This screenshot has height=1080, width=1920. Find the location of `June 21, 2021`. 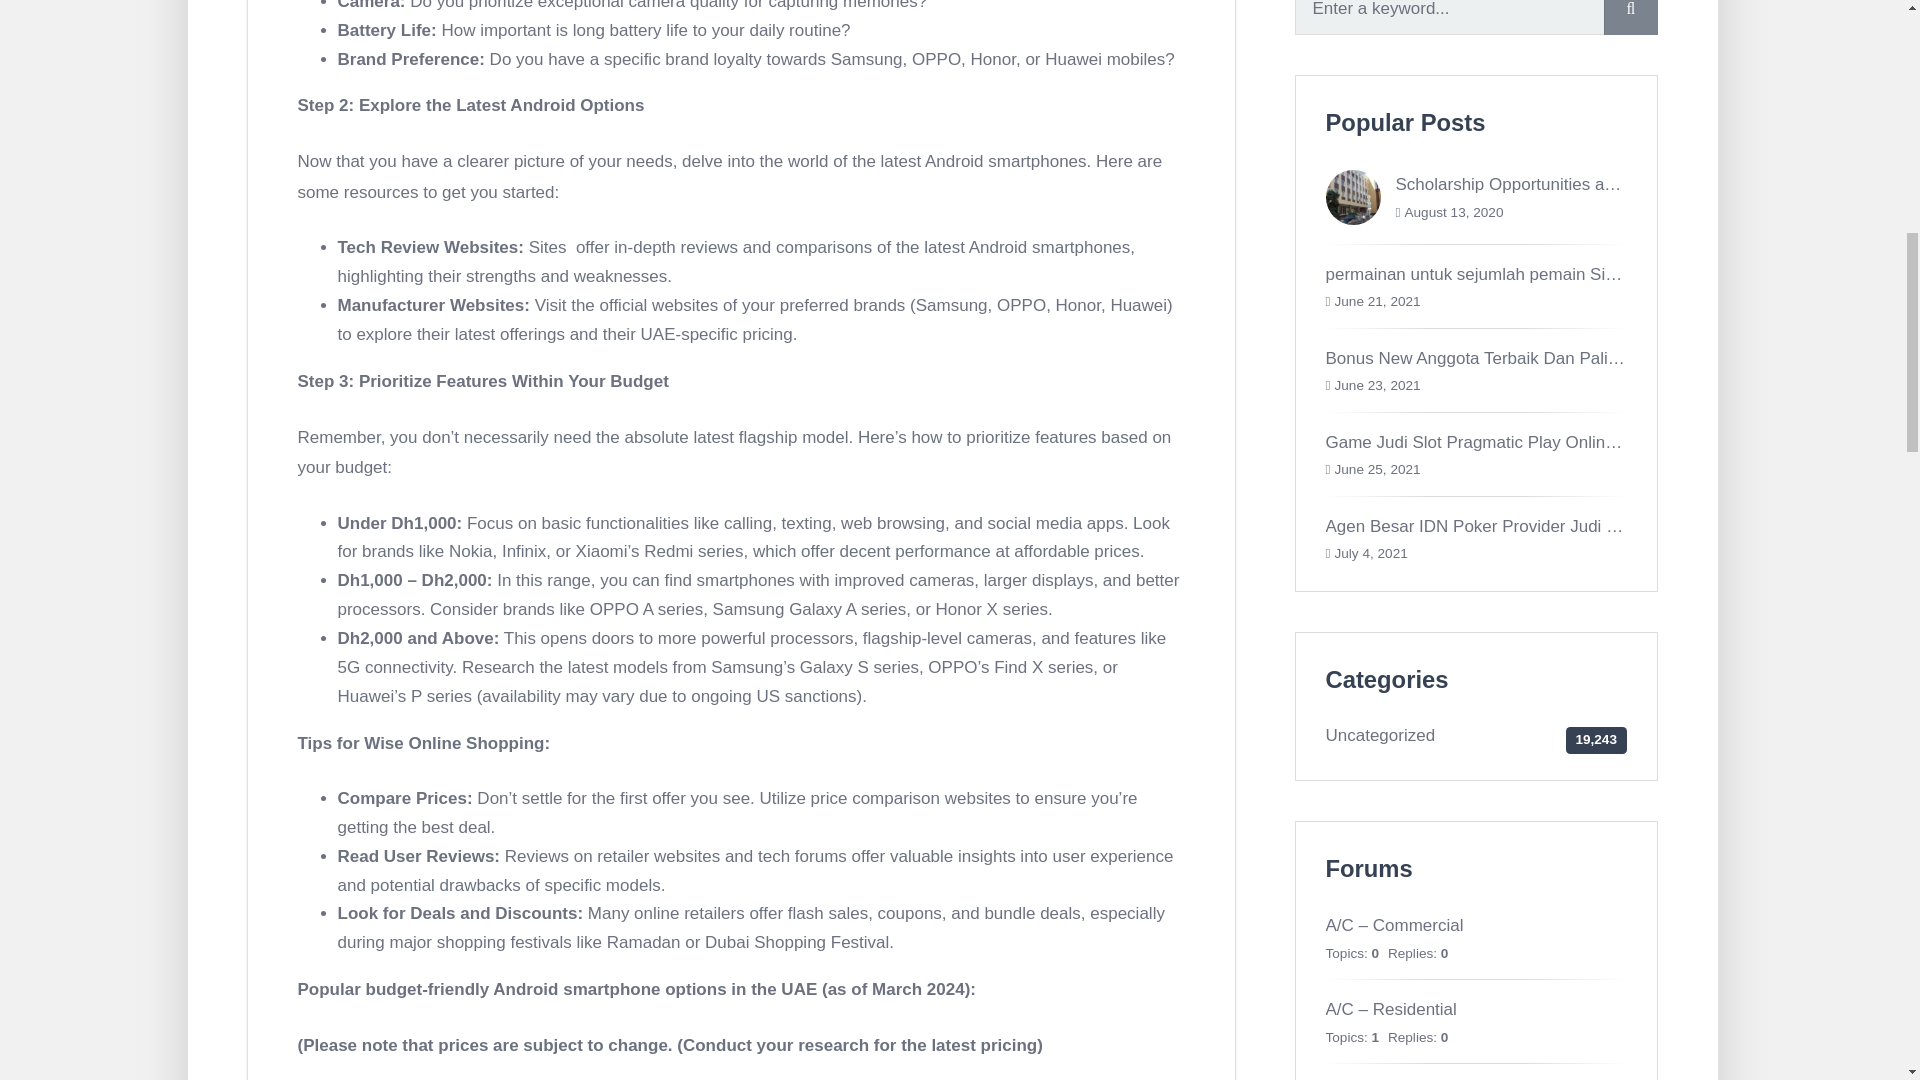

June 21, 2021 is located at coordinates (1377, 300).